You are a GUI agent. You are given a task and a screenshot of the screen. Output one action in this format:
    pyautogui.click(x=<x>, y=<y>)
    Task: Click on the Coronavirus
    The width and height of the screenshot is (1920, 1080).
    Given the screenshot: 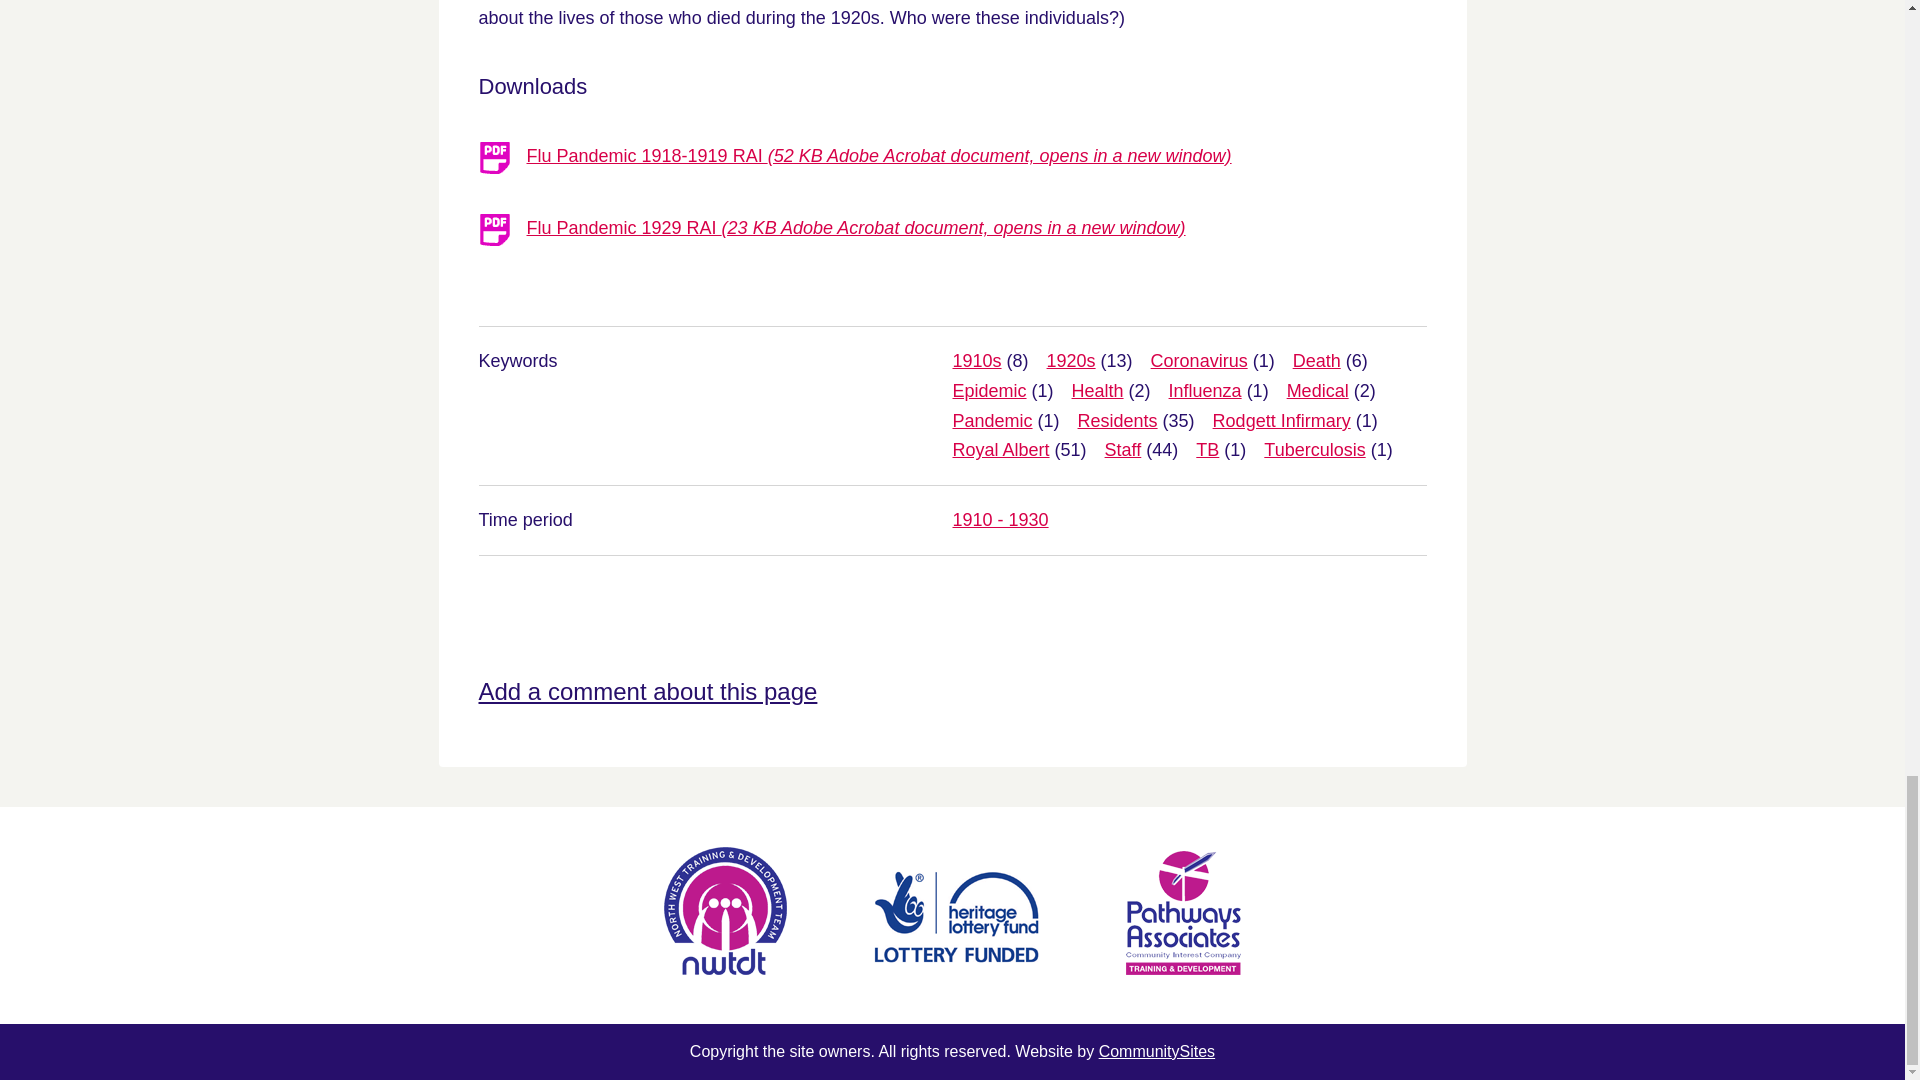 What is the action you would take?
    pyautogui.click(x=1199, y=361)
    